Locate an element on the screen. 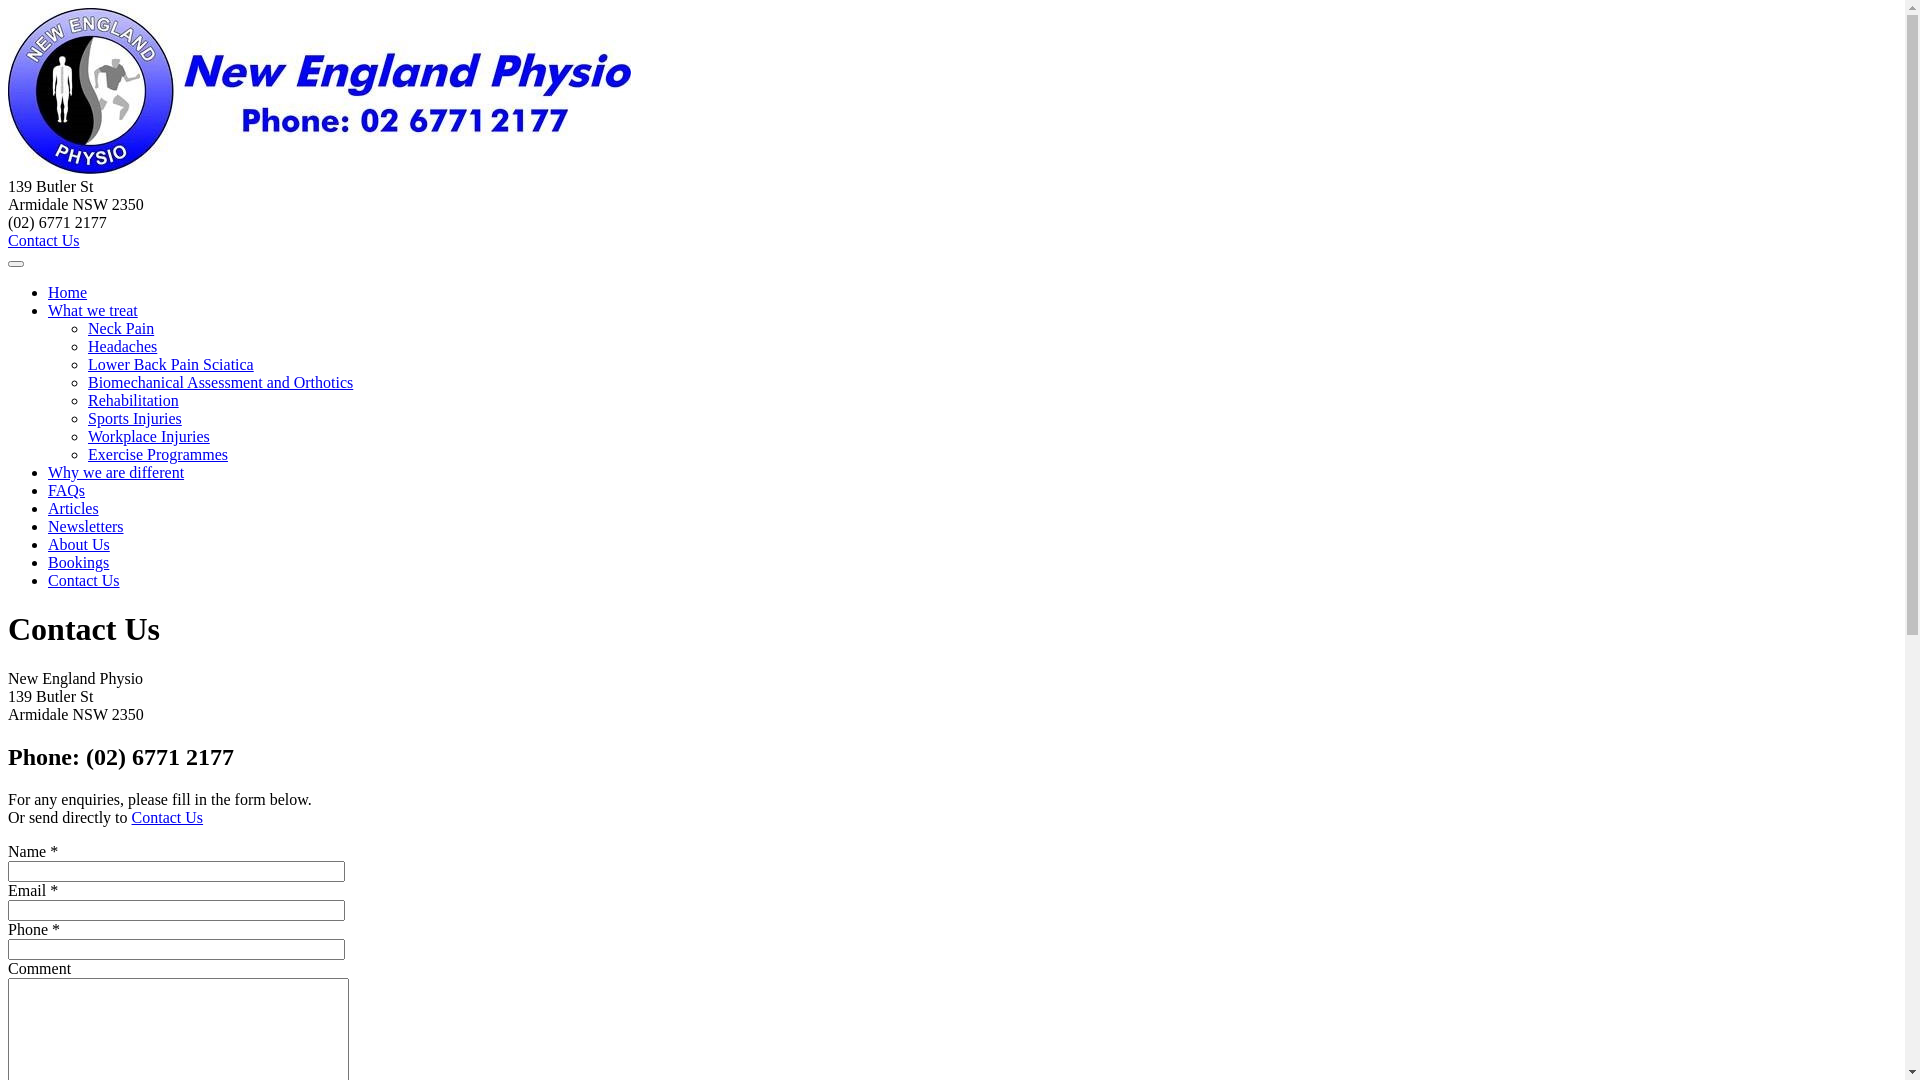 The image size is (1920, 1080). Sports Injuries is located at coordinates (135, 418).